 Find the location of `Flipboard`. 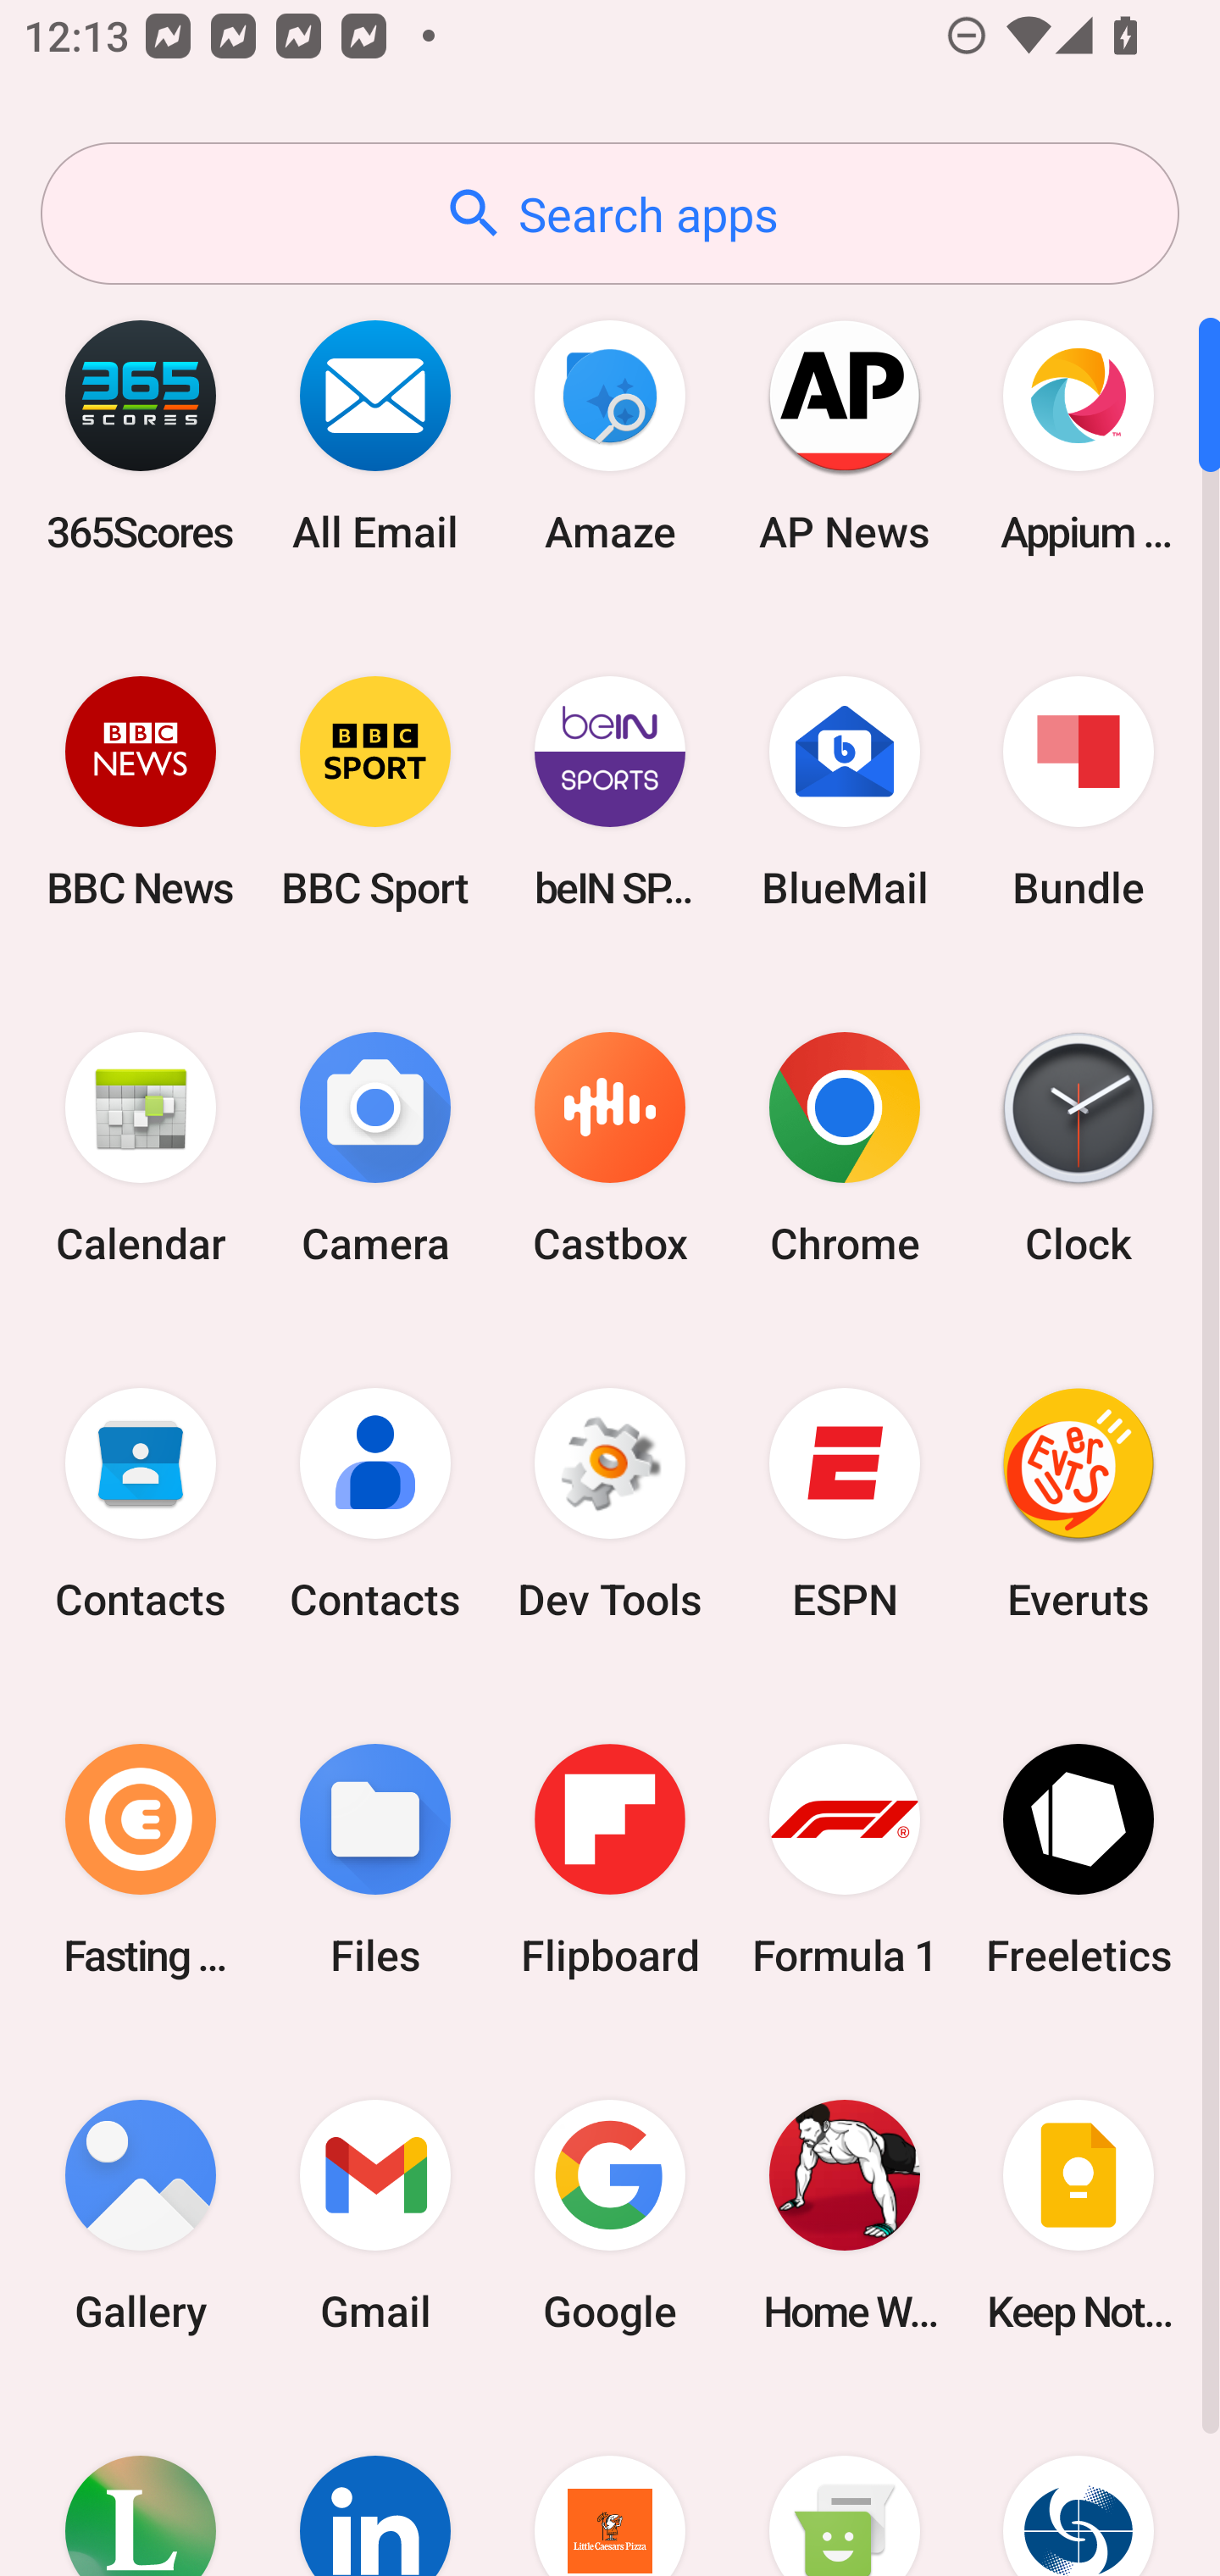

Flipboard is located at coordinates (610, 1859).